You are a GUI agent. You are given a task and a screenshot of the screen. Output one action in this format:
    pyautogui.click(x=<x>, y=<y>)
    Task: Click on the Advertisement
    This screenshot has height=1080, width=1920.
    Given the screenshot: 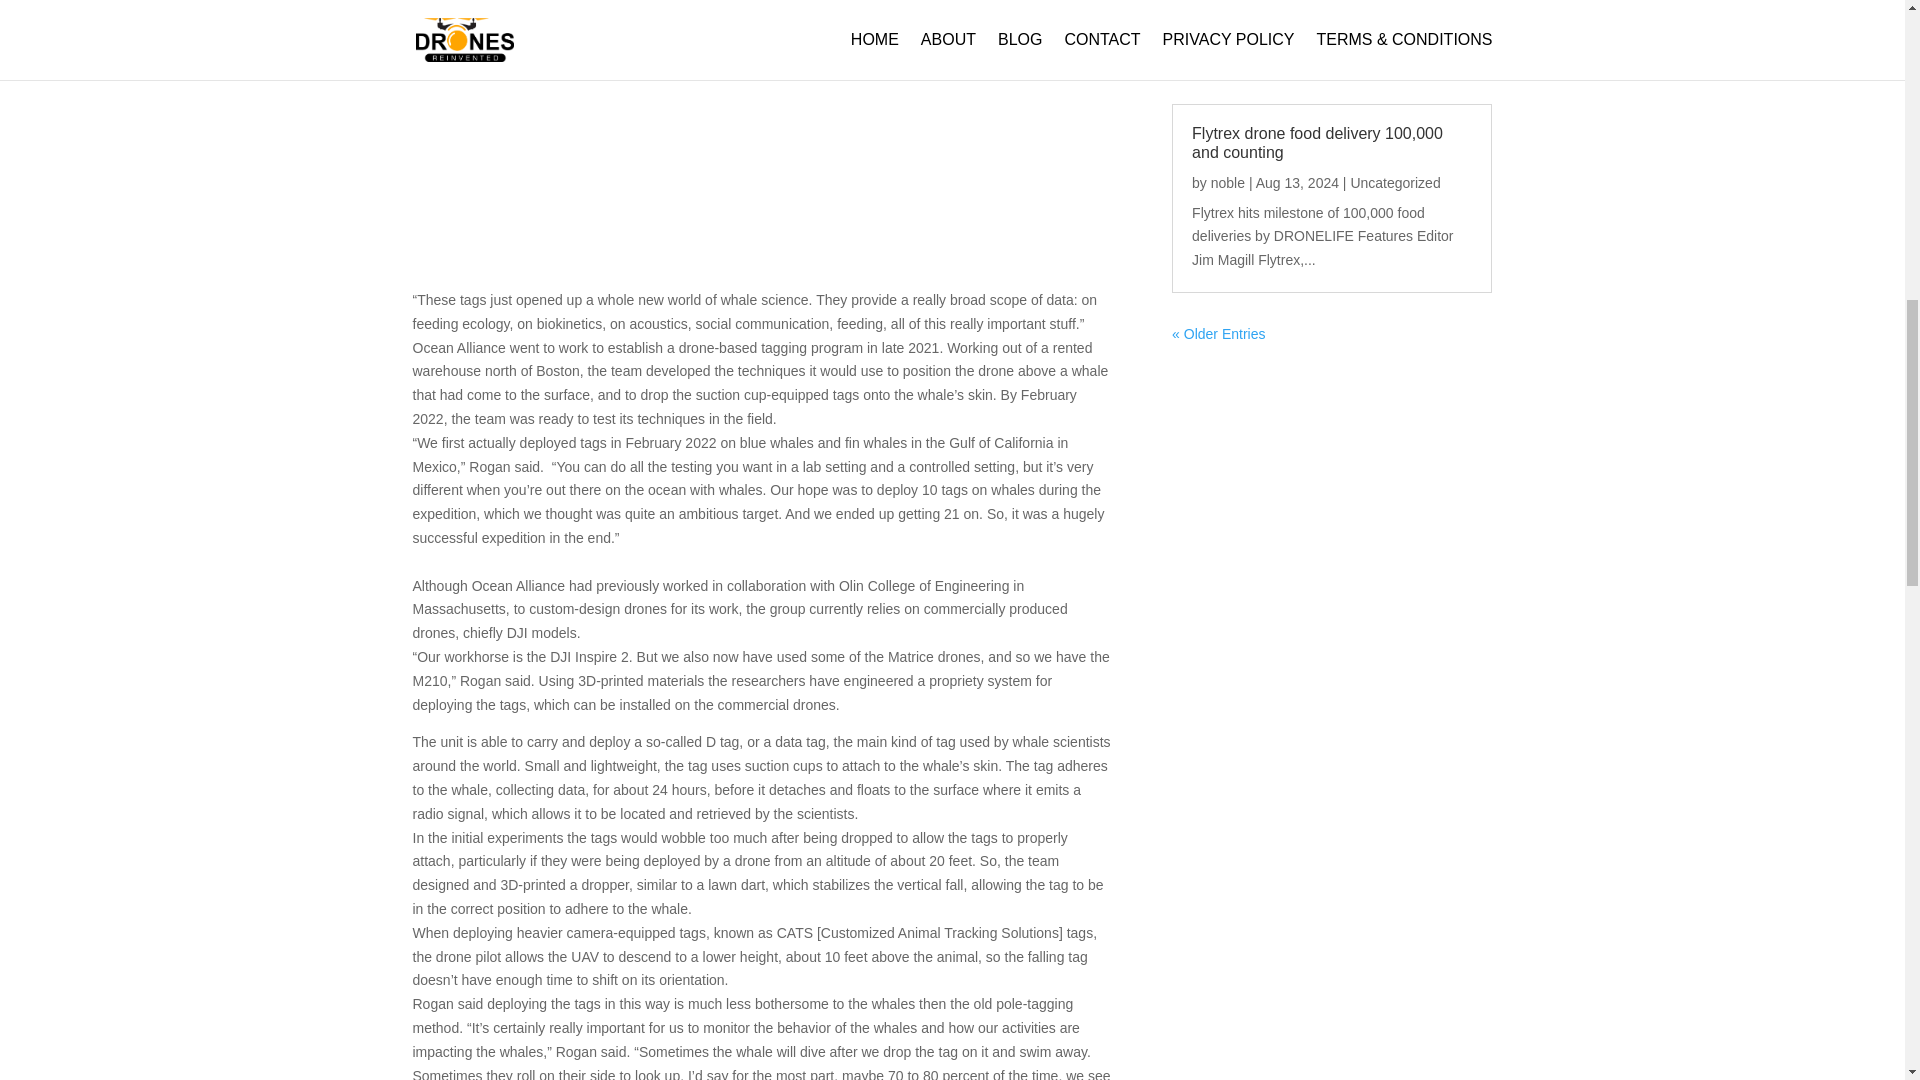 What is the action you would take?
    pyautogui.click(x=762, y=132)
    